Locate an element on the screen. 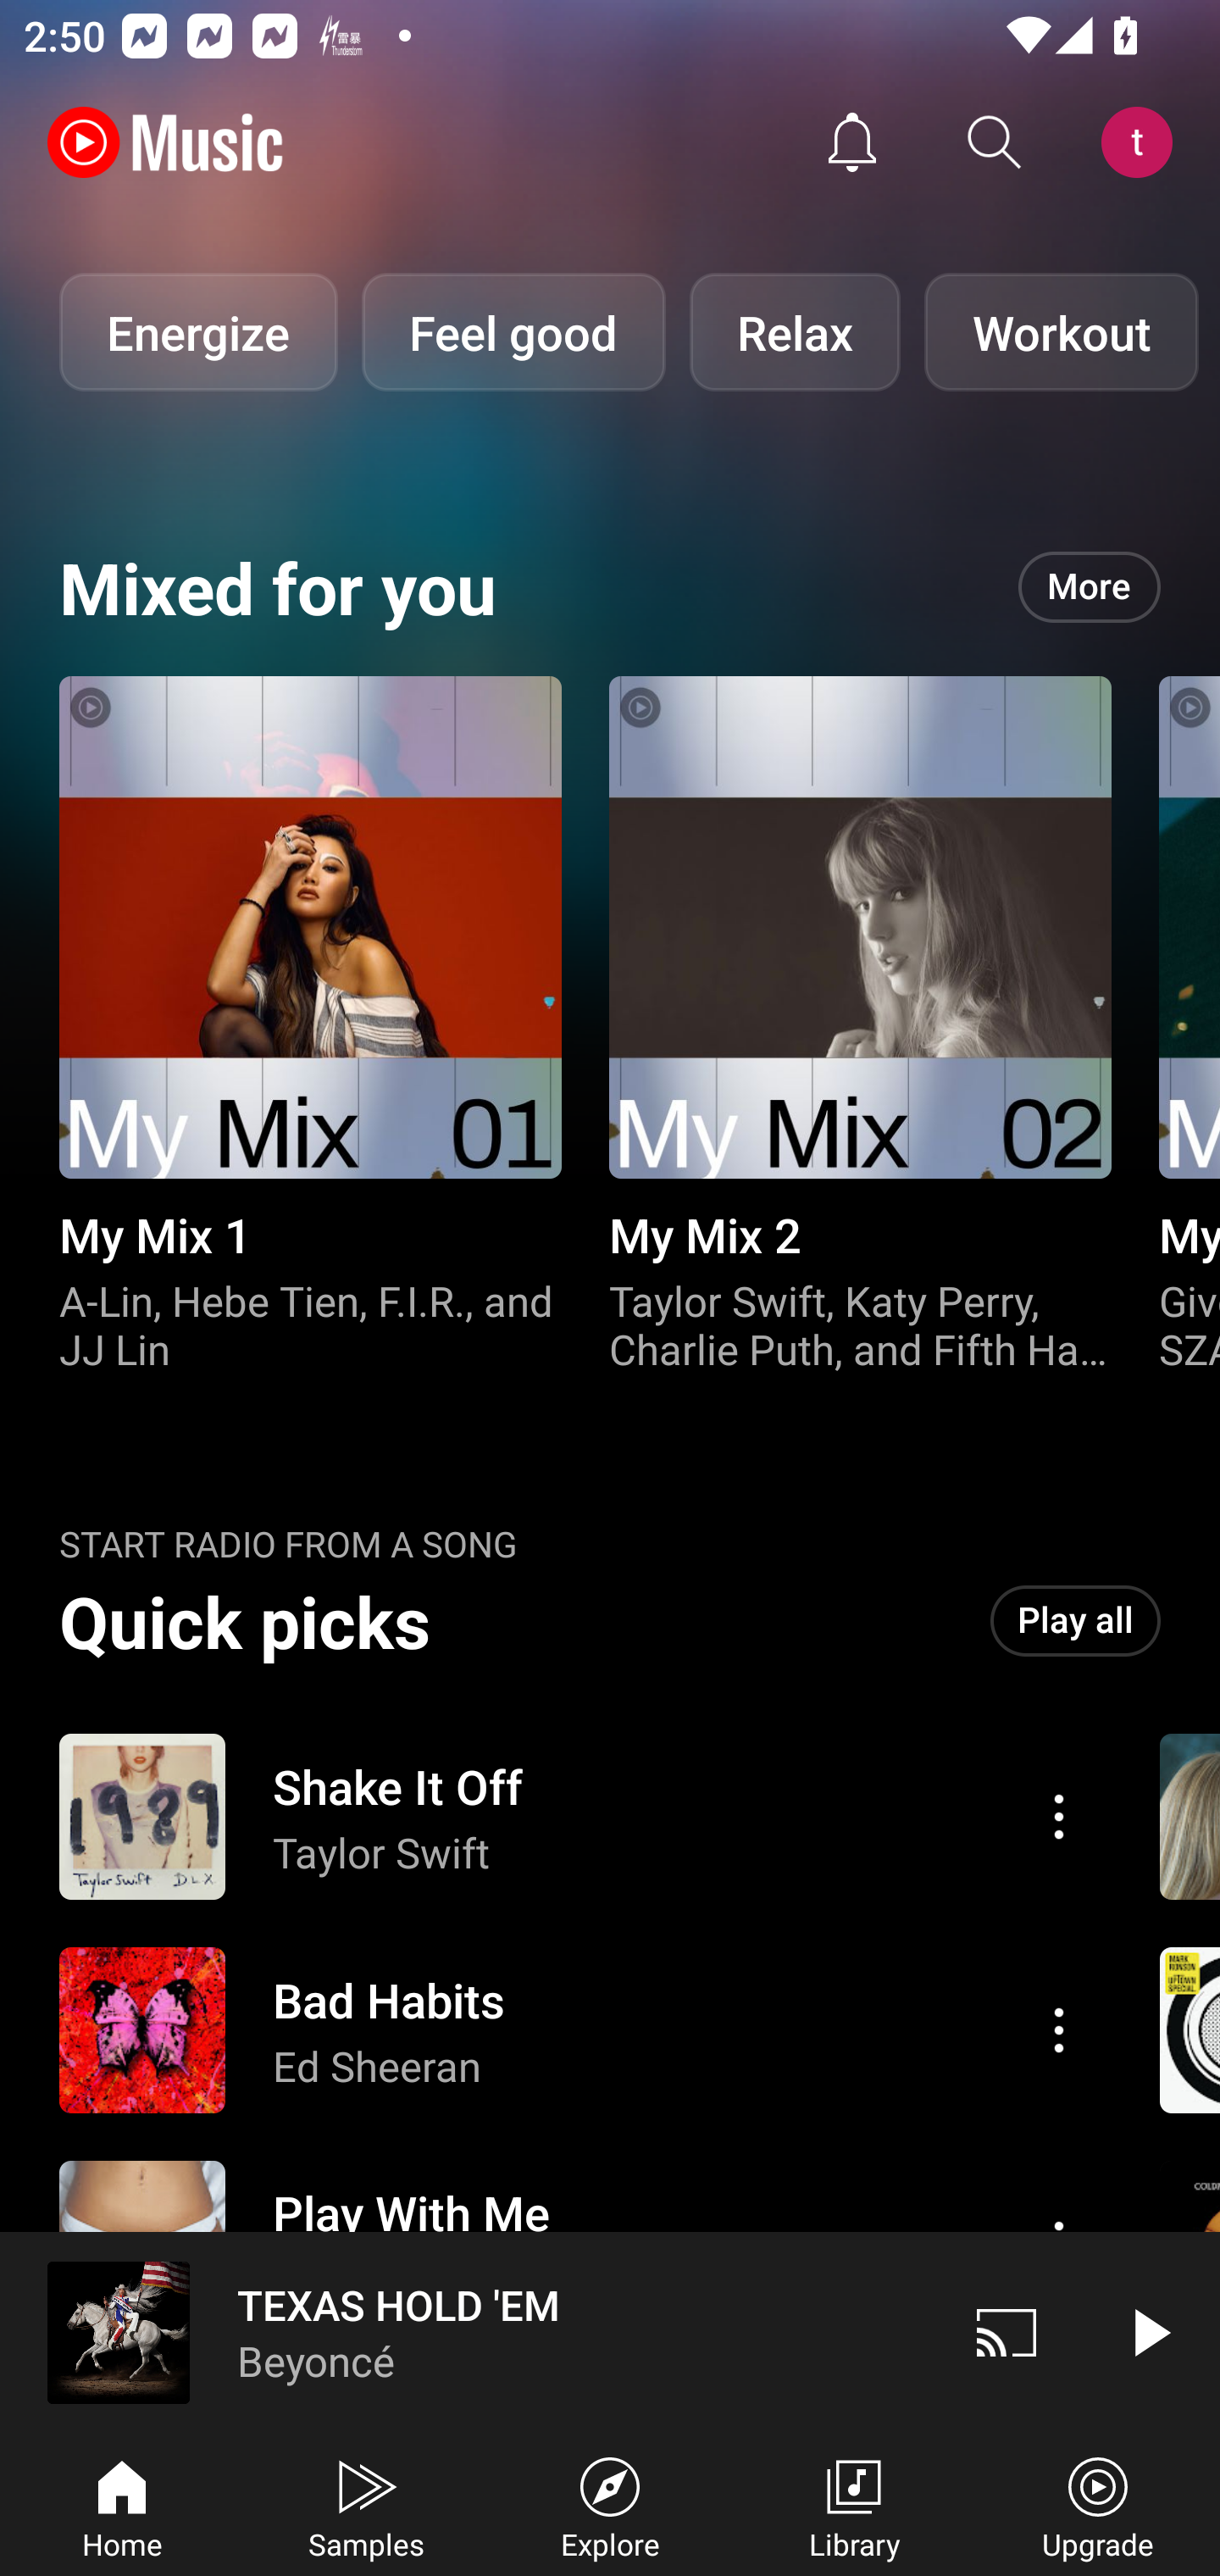  Action menu is located at coordinates (574, 1817).